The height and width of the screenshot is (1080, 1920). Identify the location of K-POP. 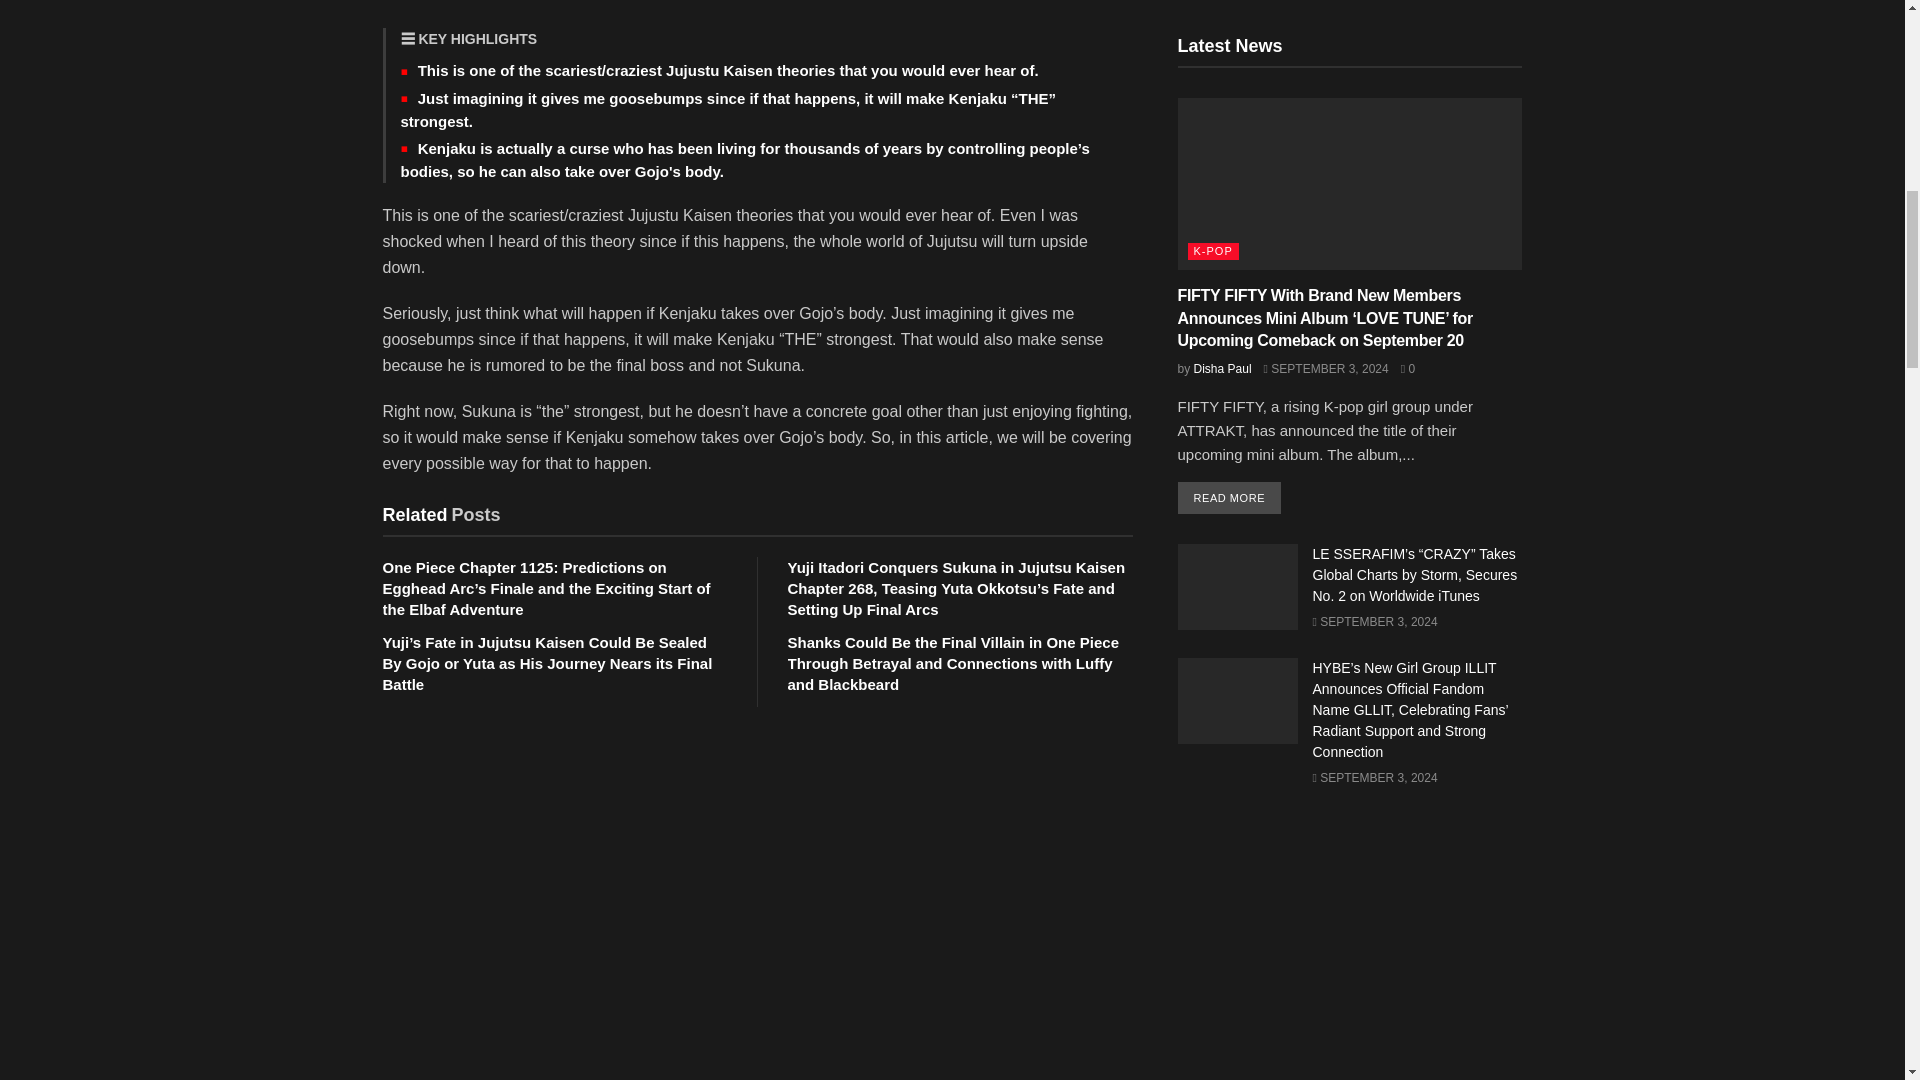
(1213, 252).